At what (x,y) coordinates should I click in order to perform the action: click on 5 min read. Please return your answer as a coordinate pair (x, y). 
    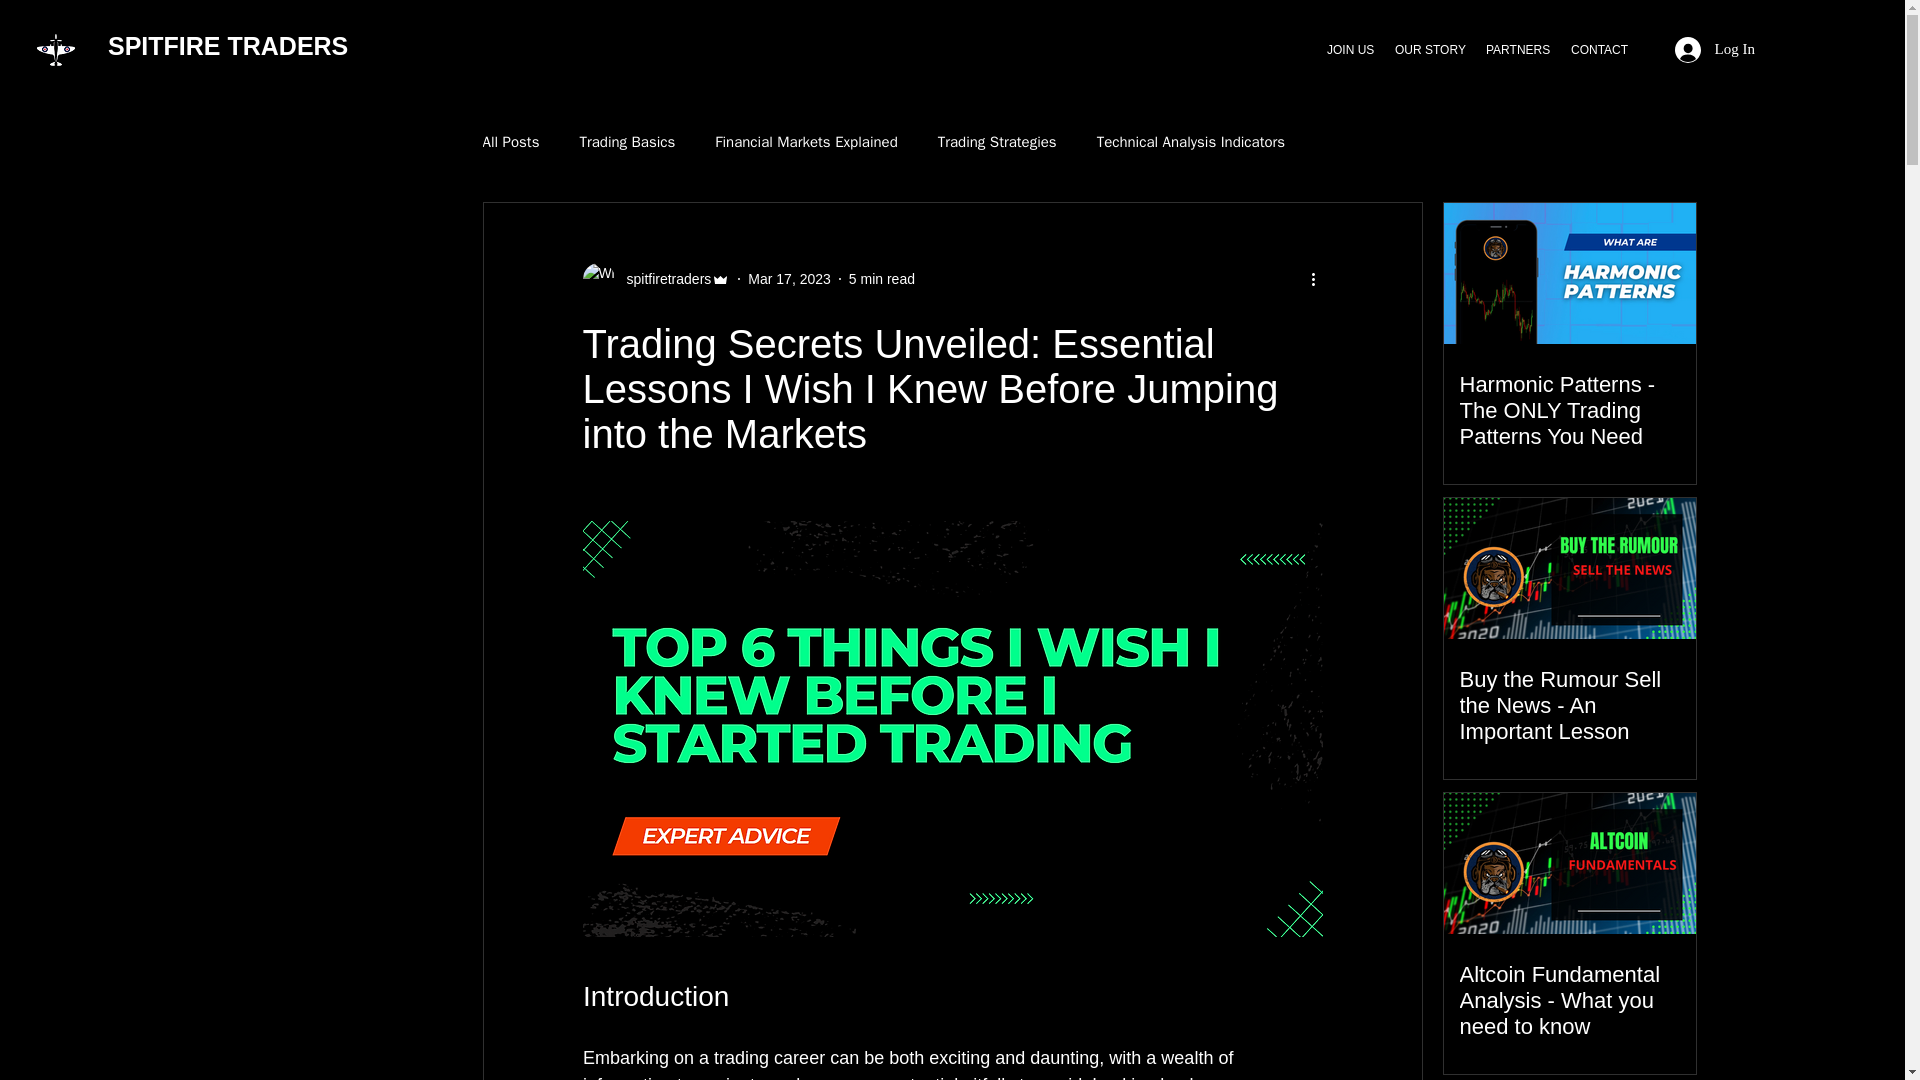
    Looking at the image, I should click on (882, 278).